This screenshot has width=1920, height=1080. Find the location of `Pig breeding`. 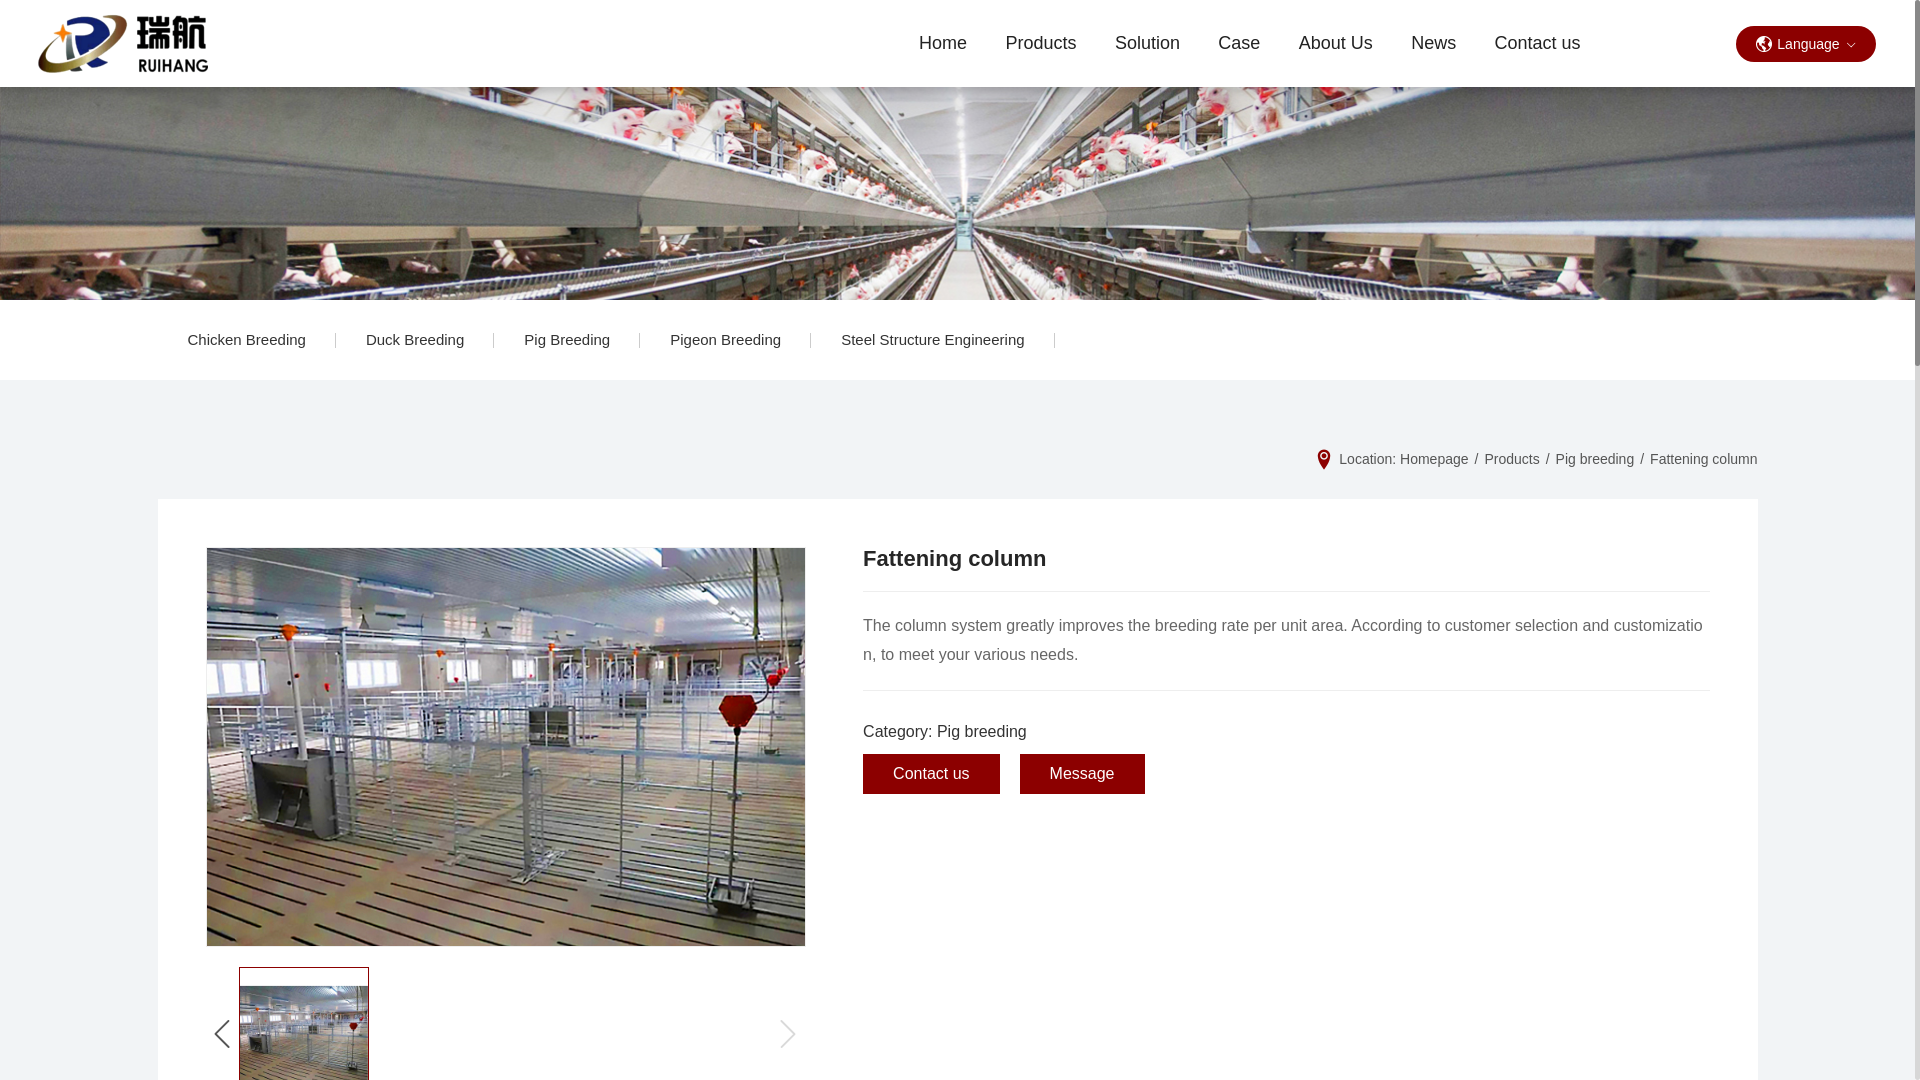

Pig breeding is located at coordinates (566, 340).